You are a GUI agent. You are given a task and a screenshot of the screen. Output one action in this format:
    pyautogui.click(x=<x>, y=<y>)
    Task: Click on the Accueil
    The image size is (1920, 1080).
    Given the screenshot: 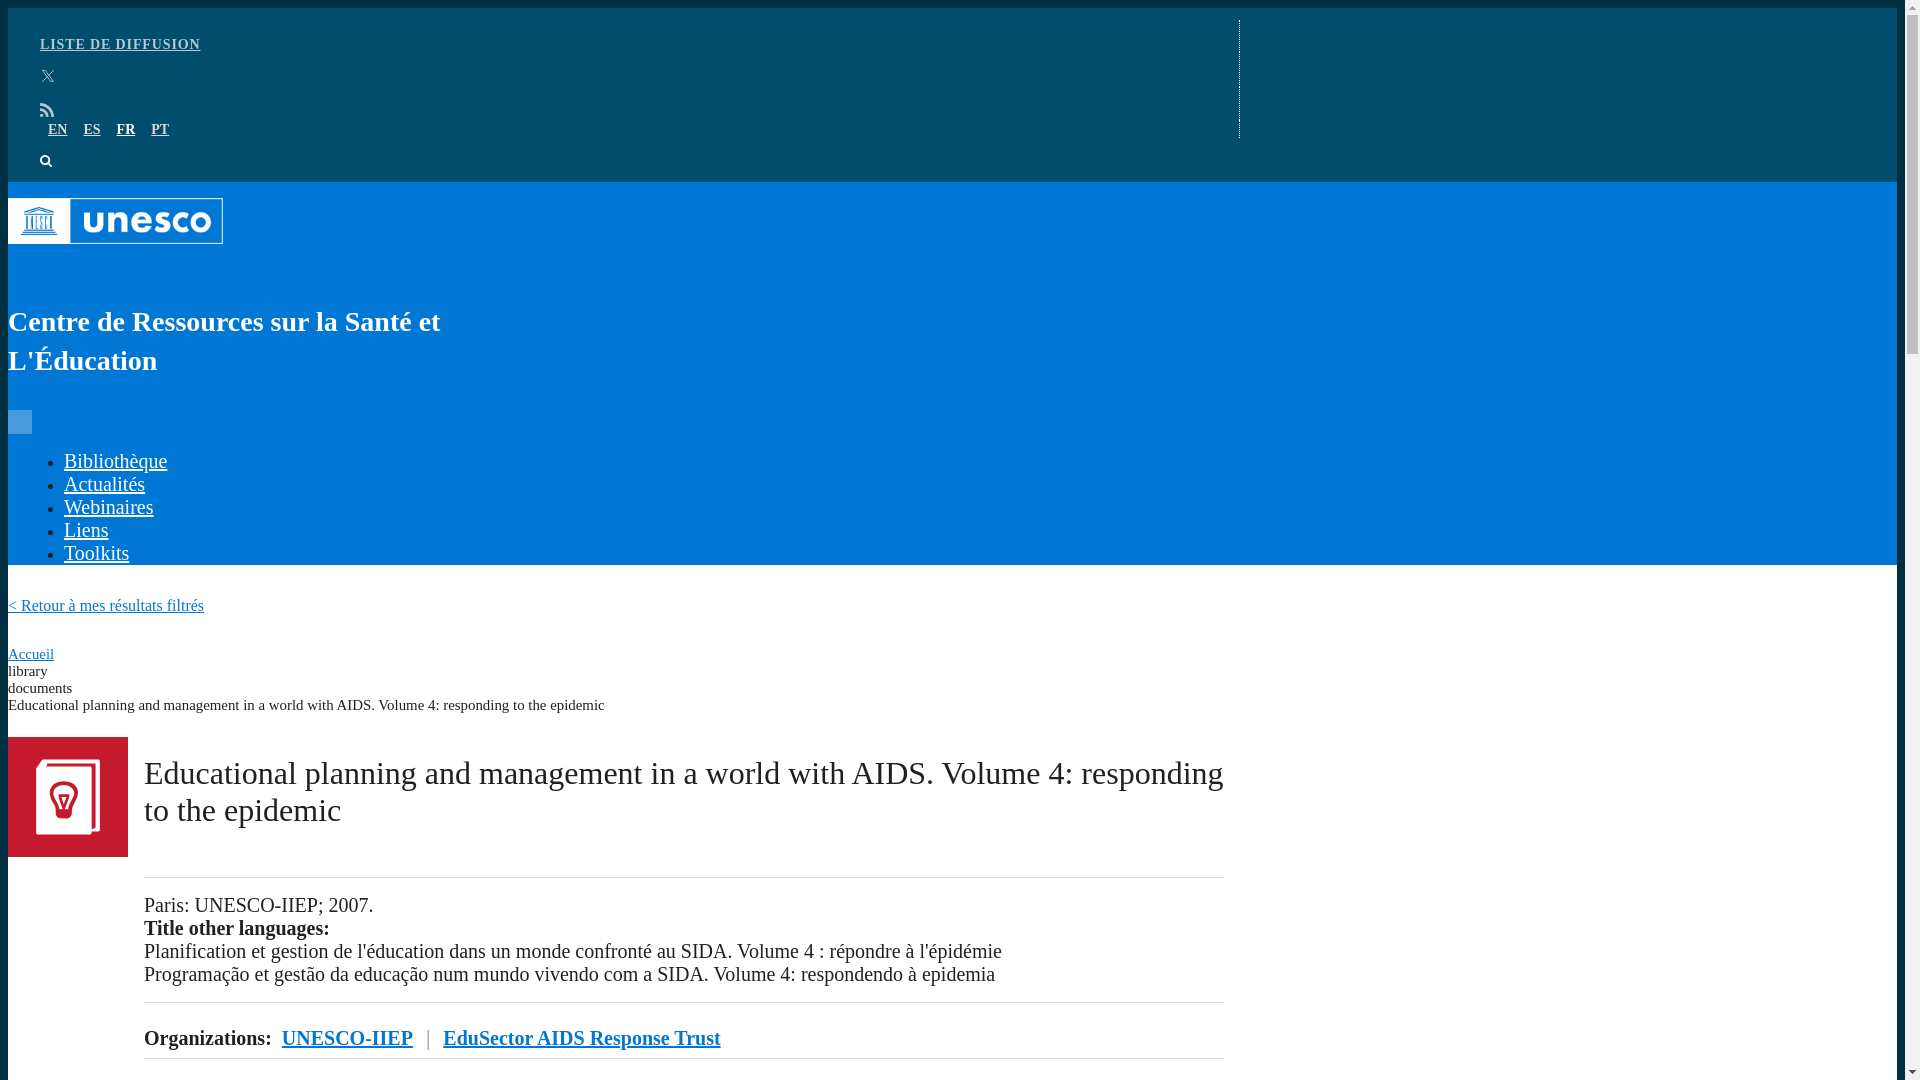 What is the action you would take?
    pyautogui.click(x=30, y=654)
    